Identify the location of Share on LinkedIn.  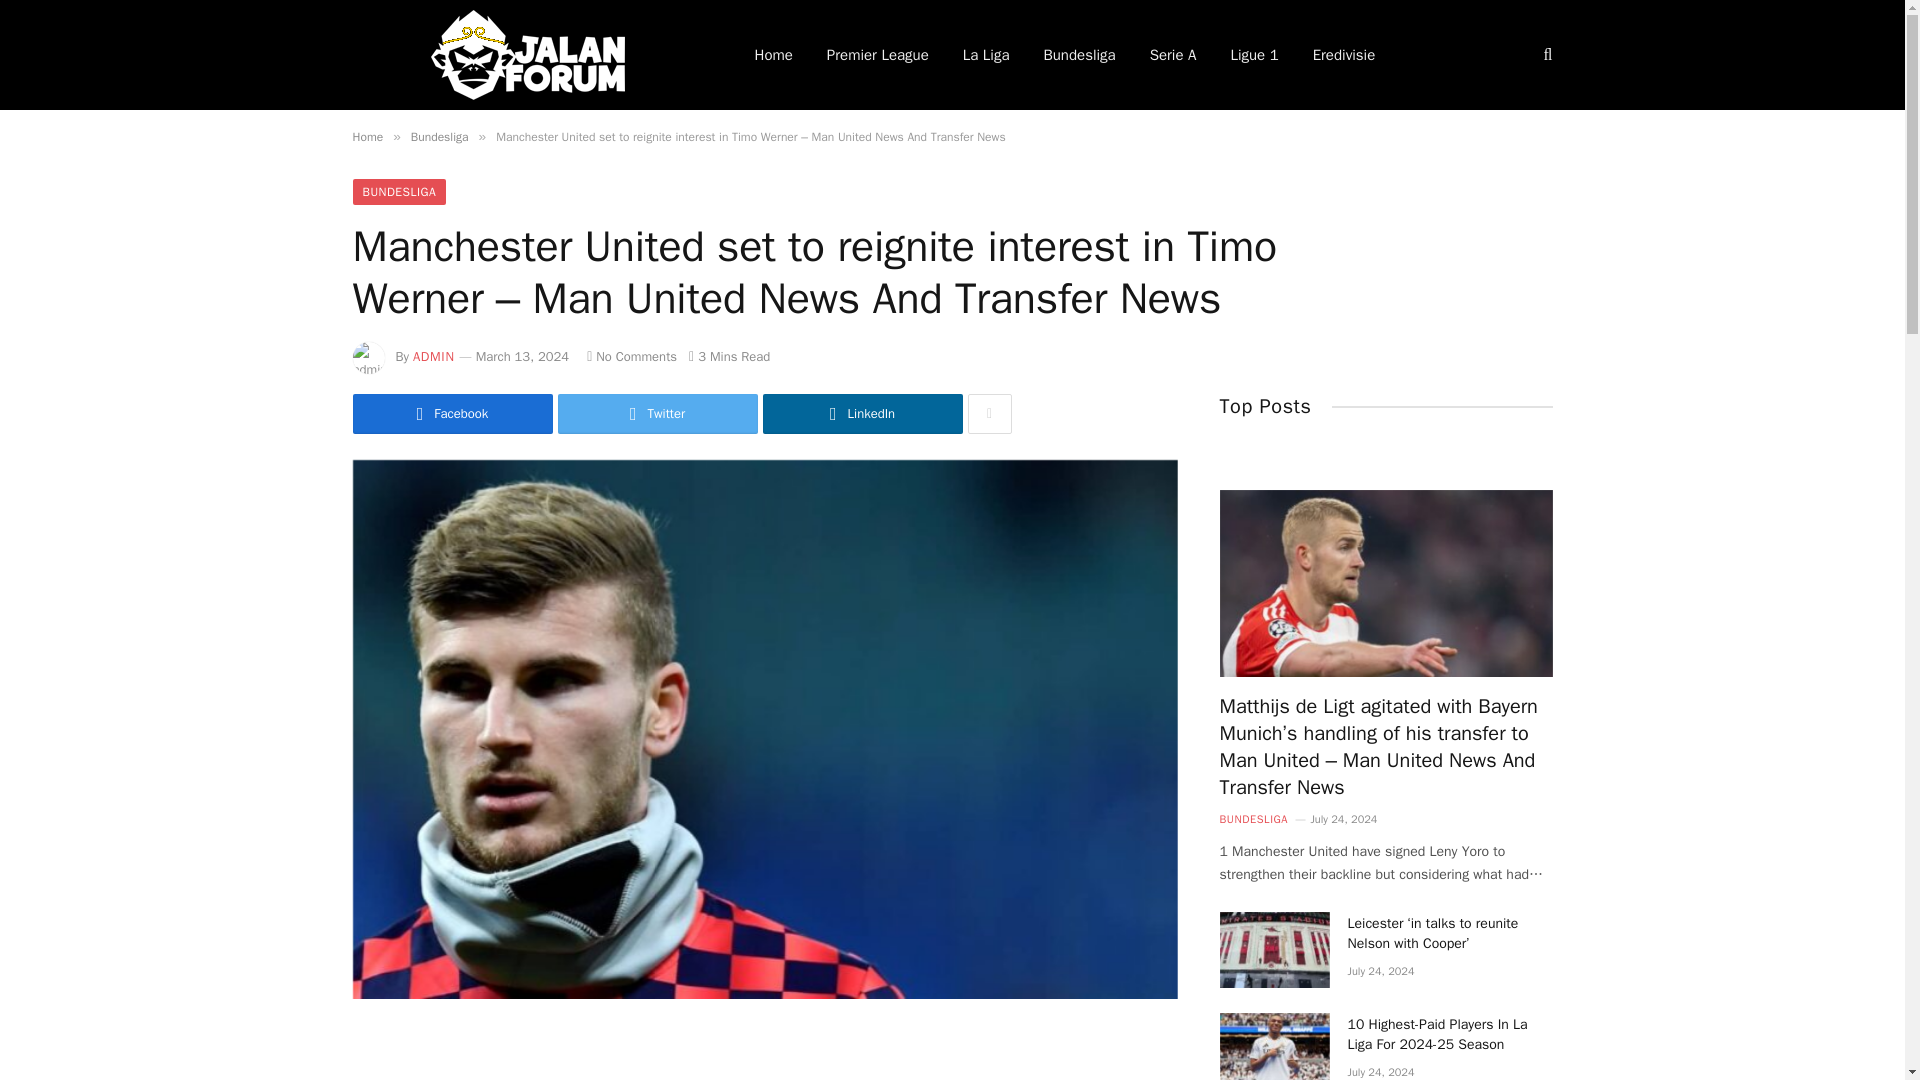
(862, 414).